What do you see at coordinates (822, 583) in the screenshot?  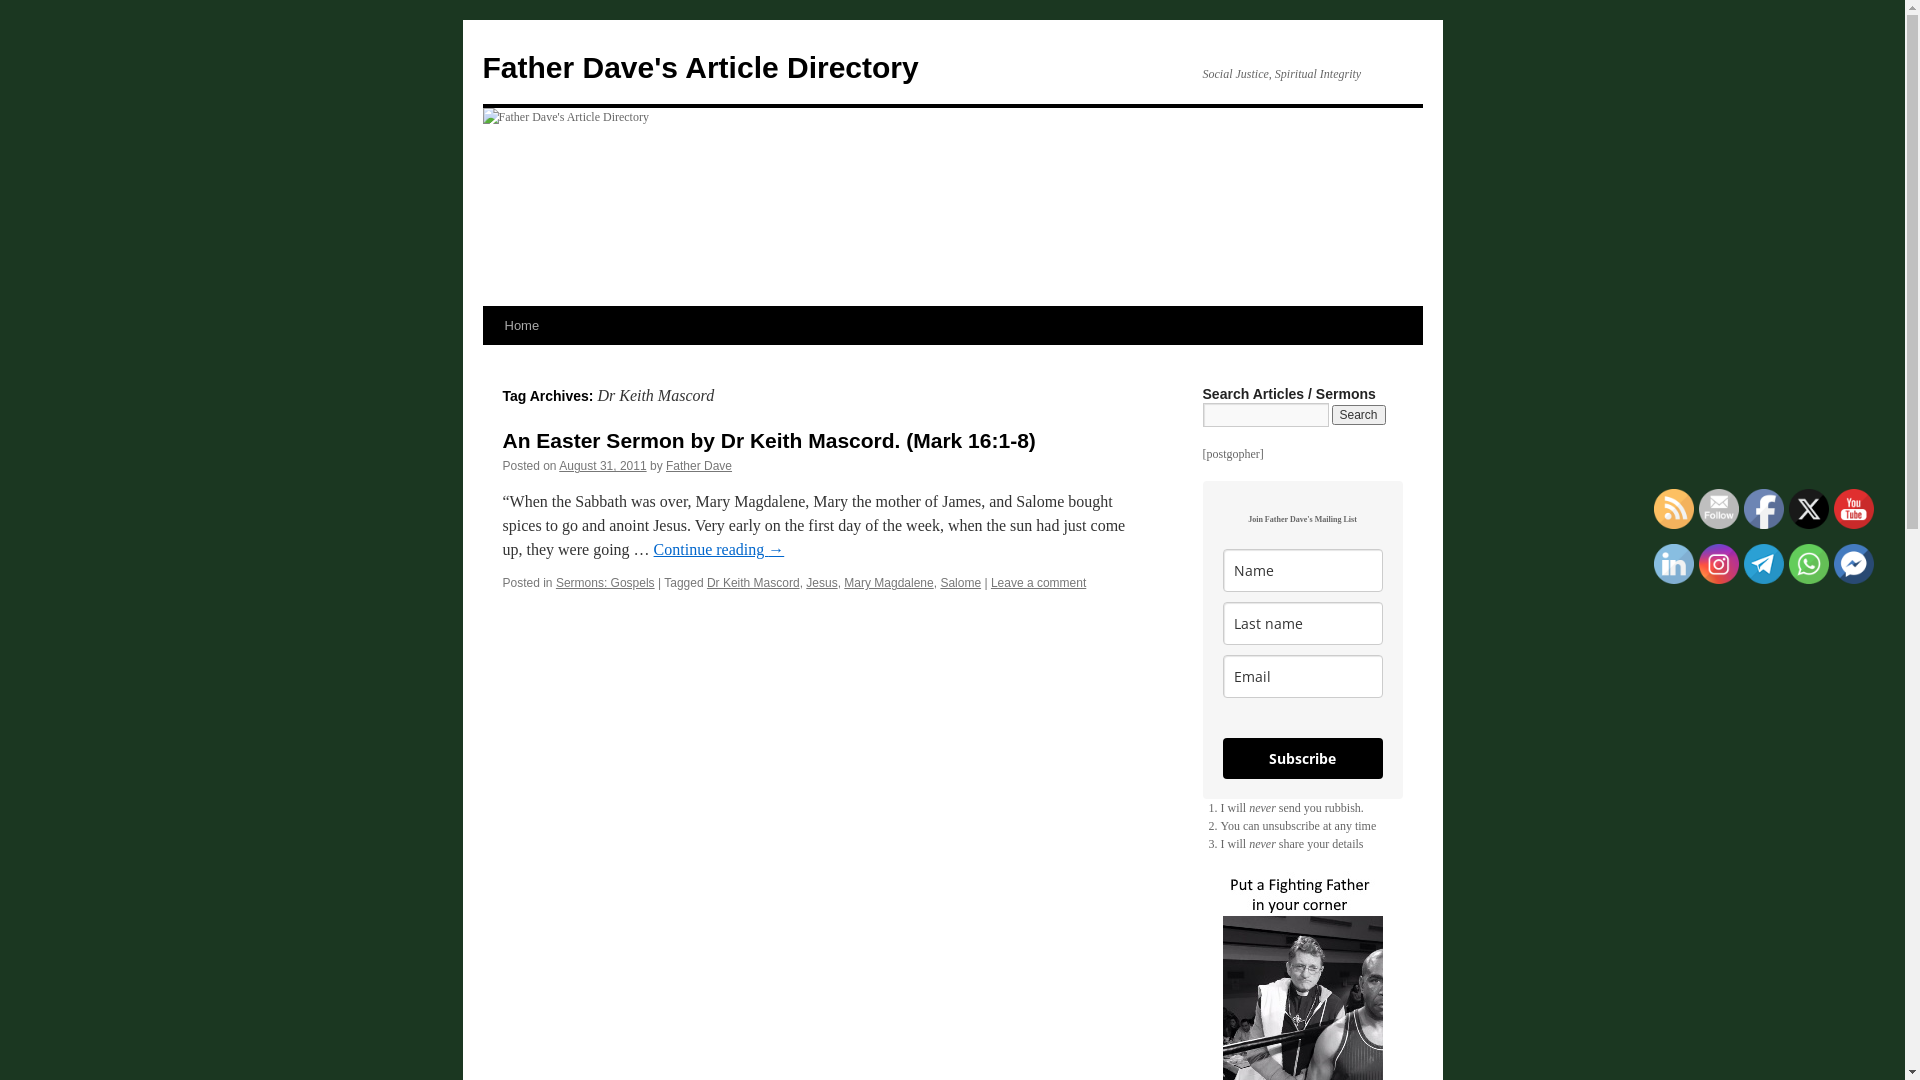 I see `Jesus` at bounding box center [822, 583].